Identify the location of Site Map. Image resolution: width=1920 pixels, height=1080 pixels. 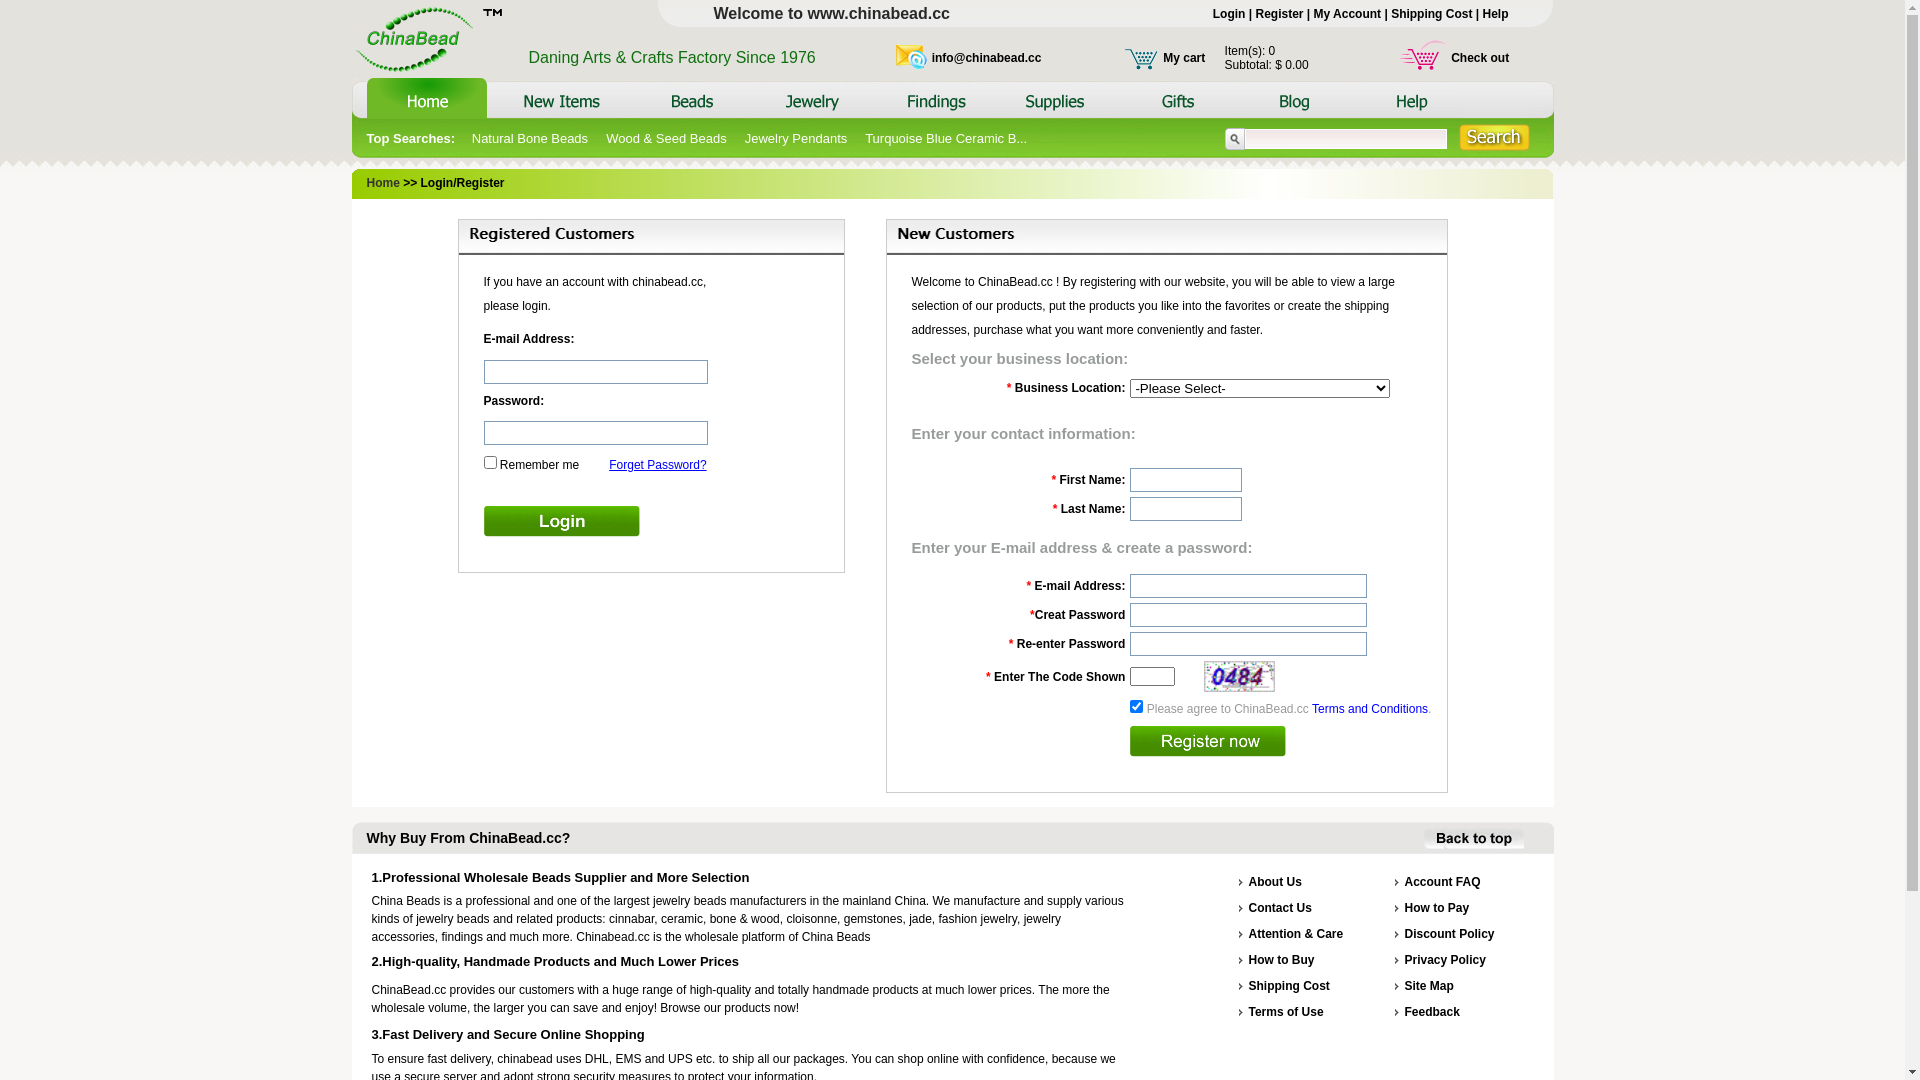
(1428, 986).